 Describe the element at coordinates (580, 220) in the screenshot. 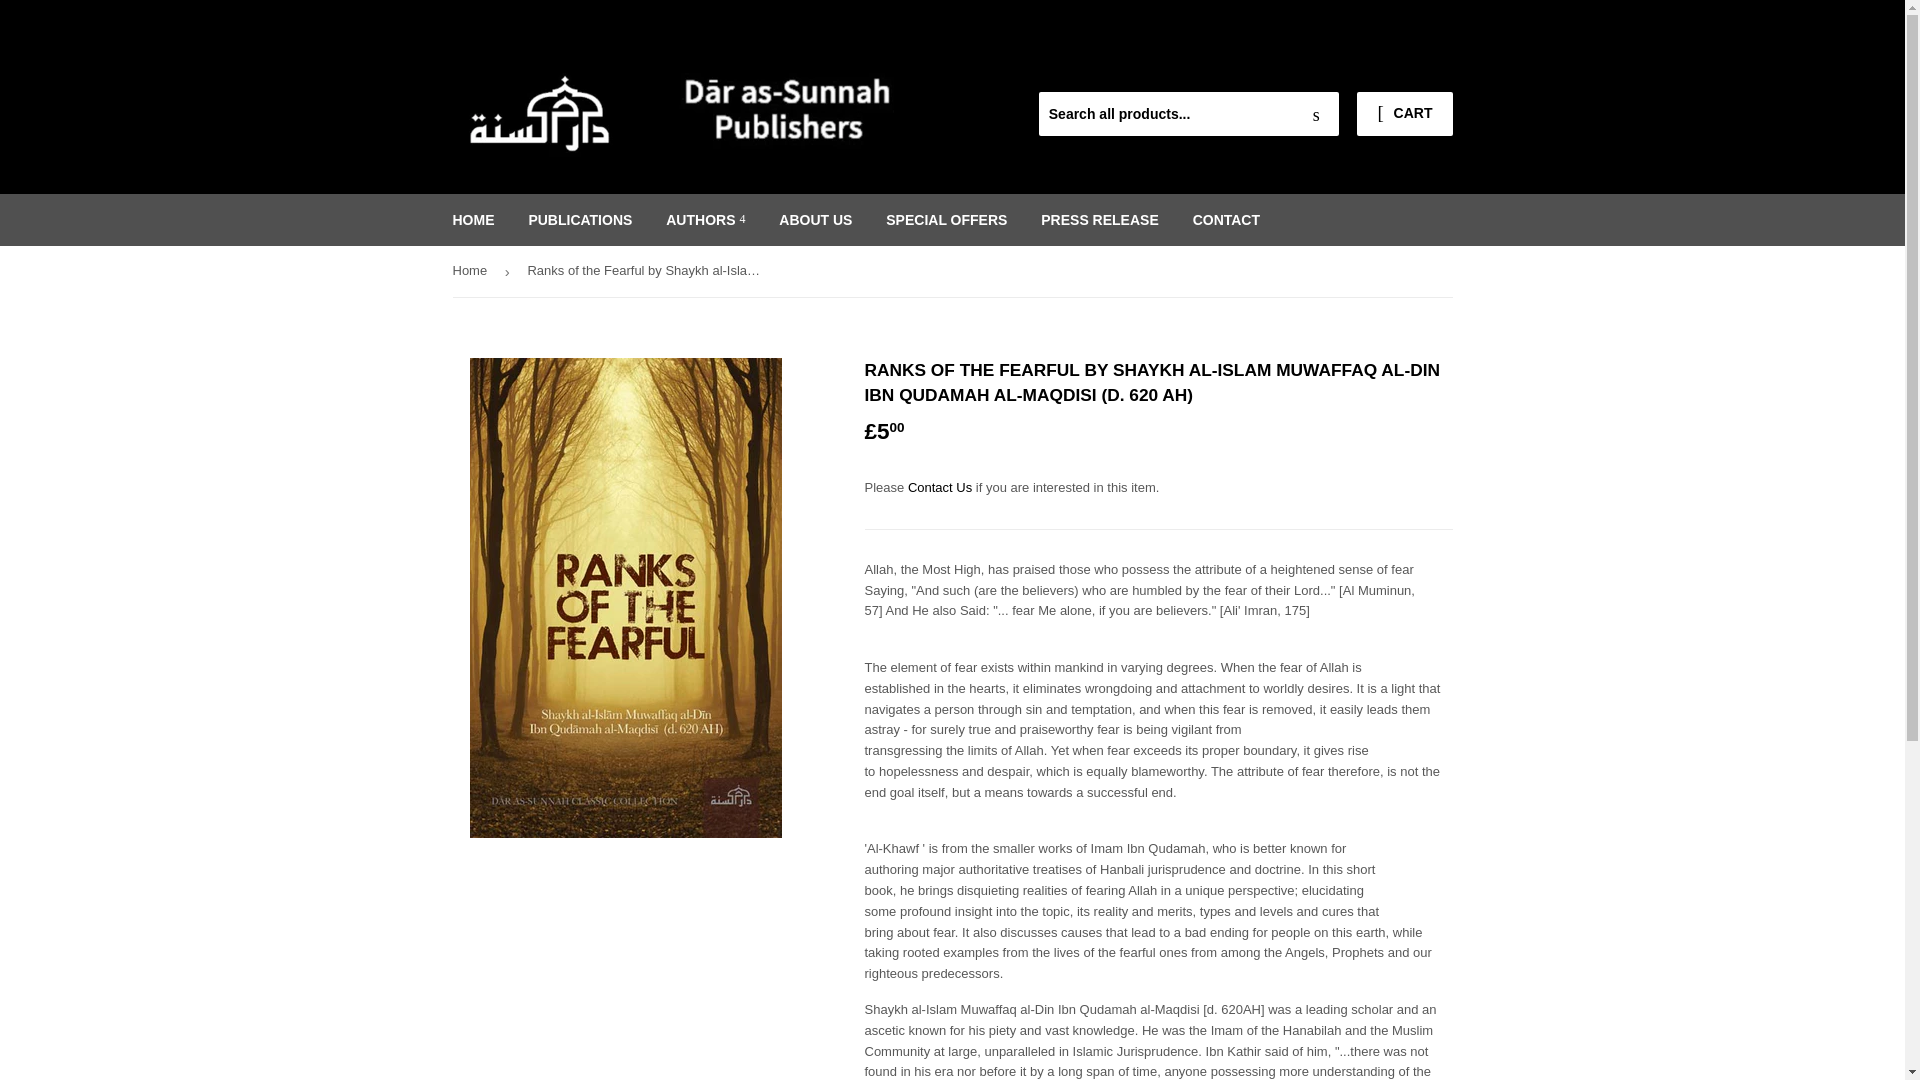

I see `PUBLICATIONS` at that location.